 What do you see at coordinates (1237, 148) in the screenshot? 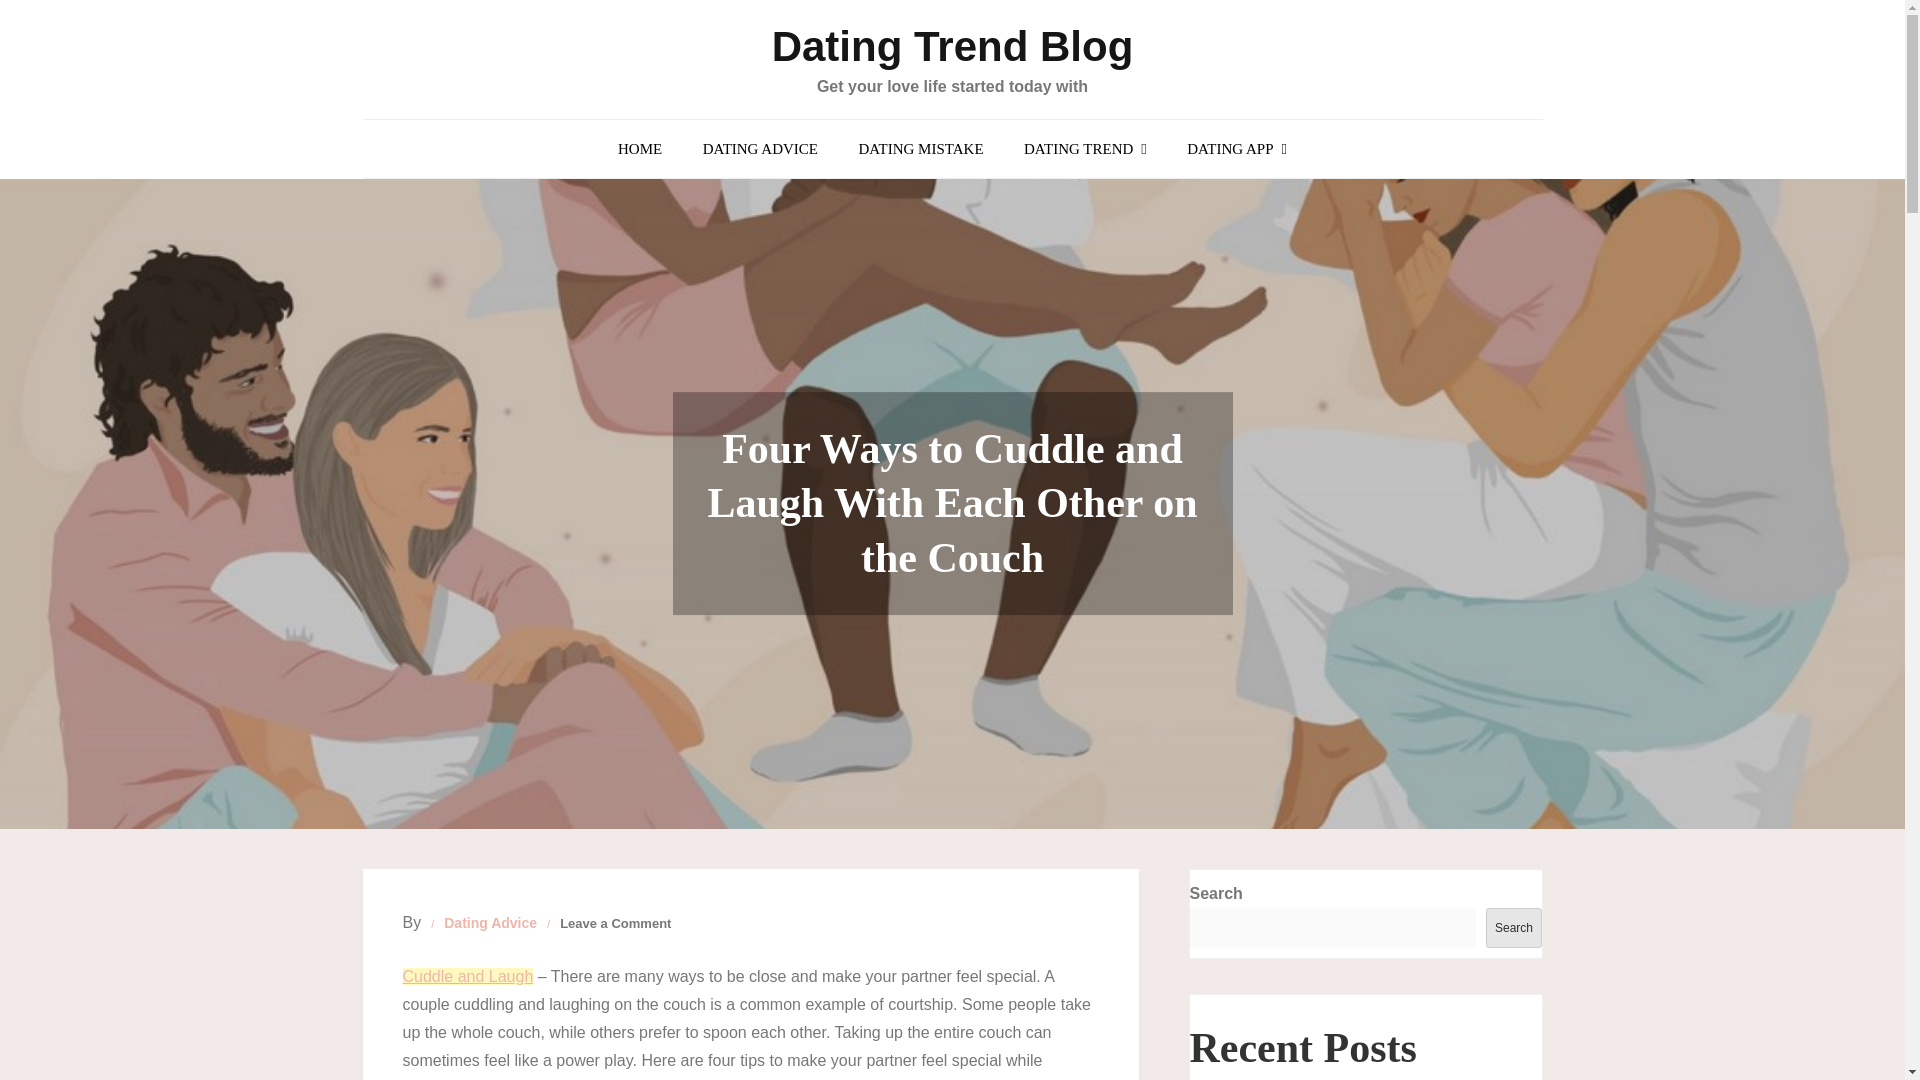
I see `DATING APP` at bounding box center [1237, 148].